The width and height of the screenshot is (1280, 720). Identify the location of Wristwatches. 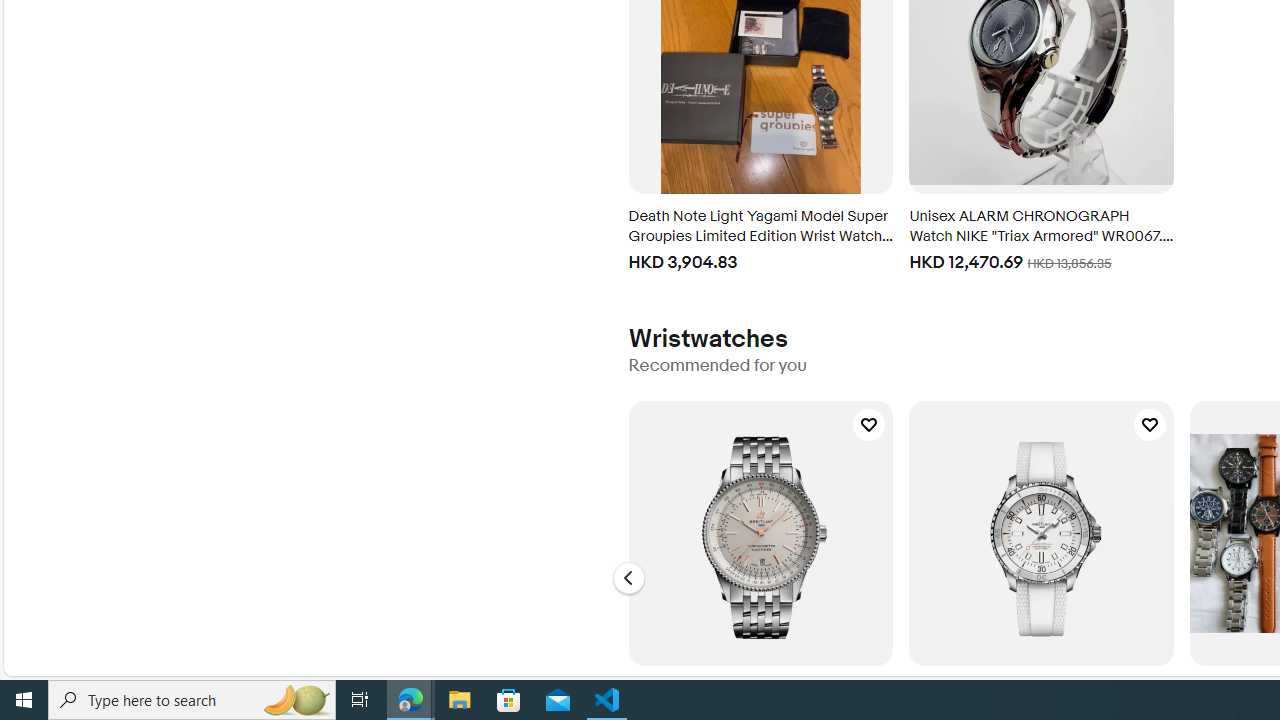
(708, 338).